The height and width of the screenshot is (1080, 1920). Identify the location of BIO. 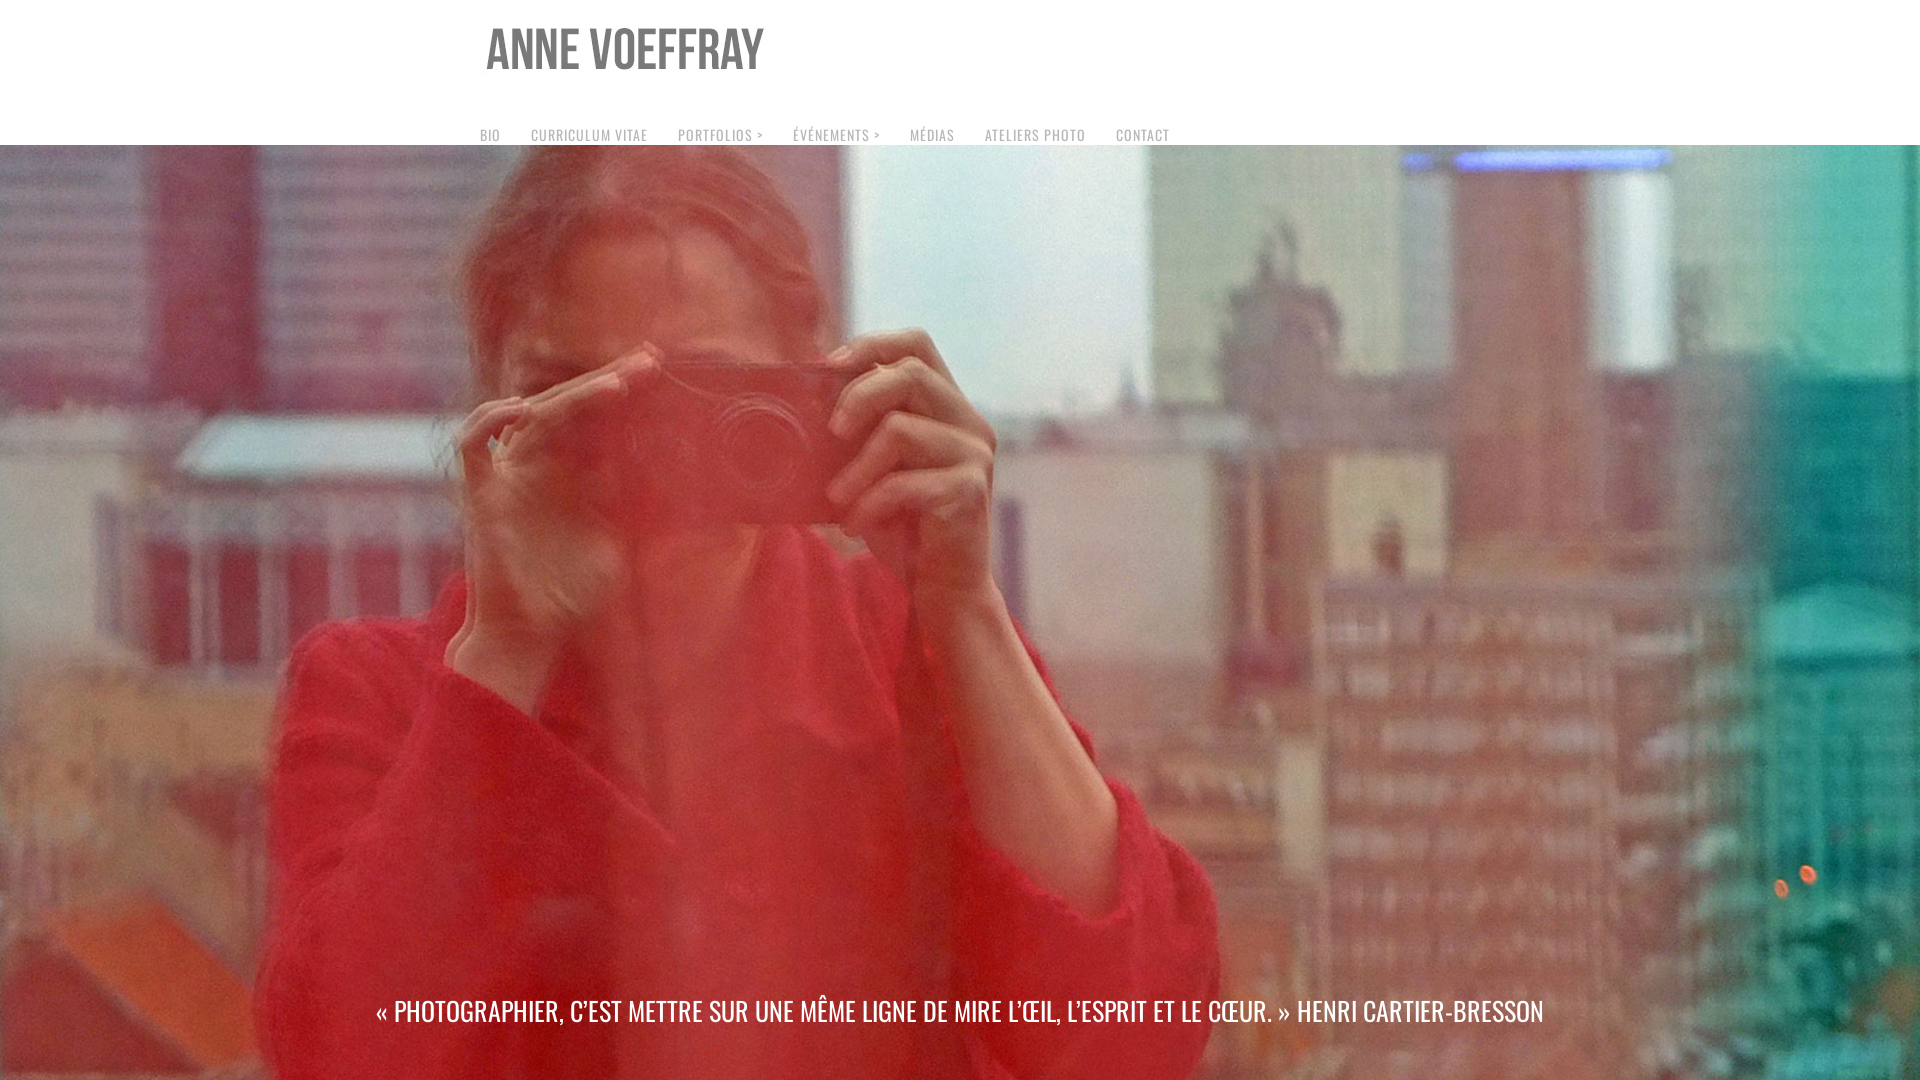
(490, 134).